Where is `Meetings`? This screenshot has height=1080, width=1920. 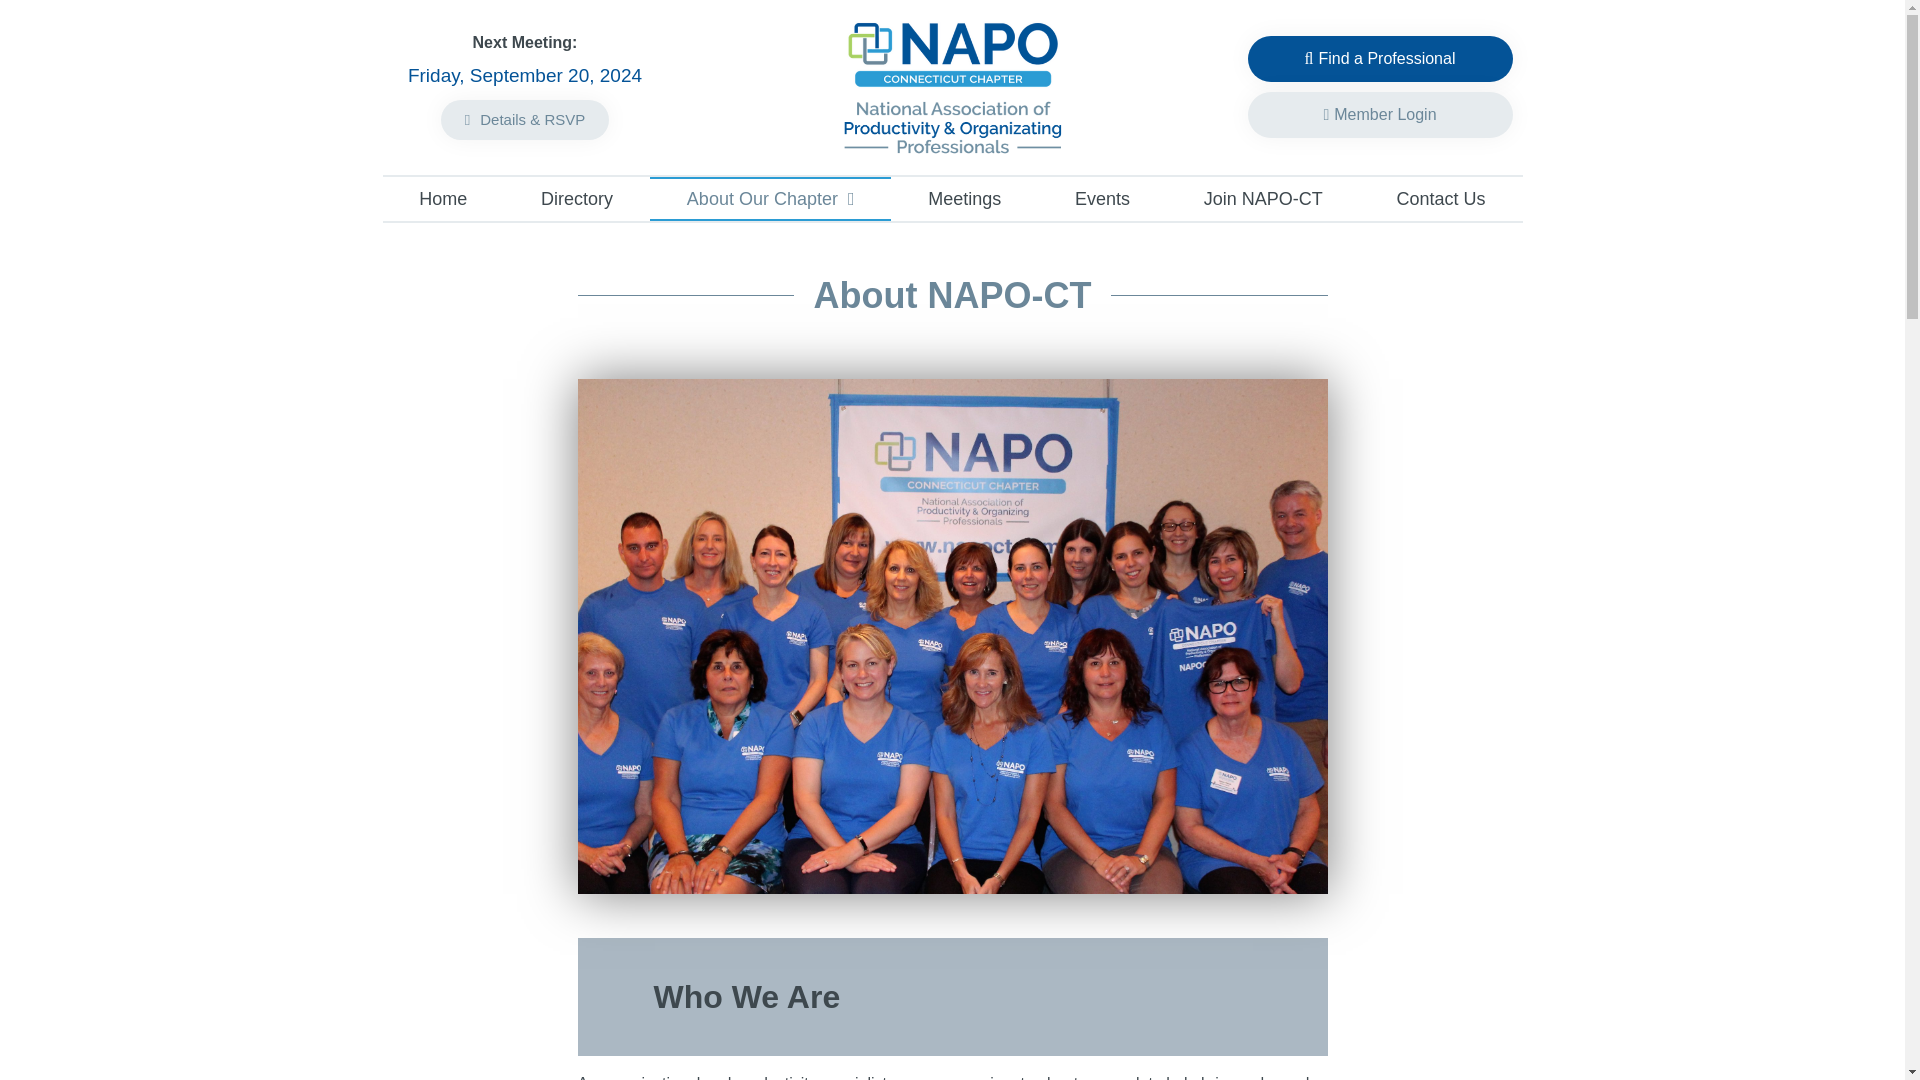 Meetings is located at coordinates (964, 199).